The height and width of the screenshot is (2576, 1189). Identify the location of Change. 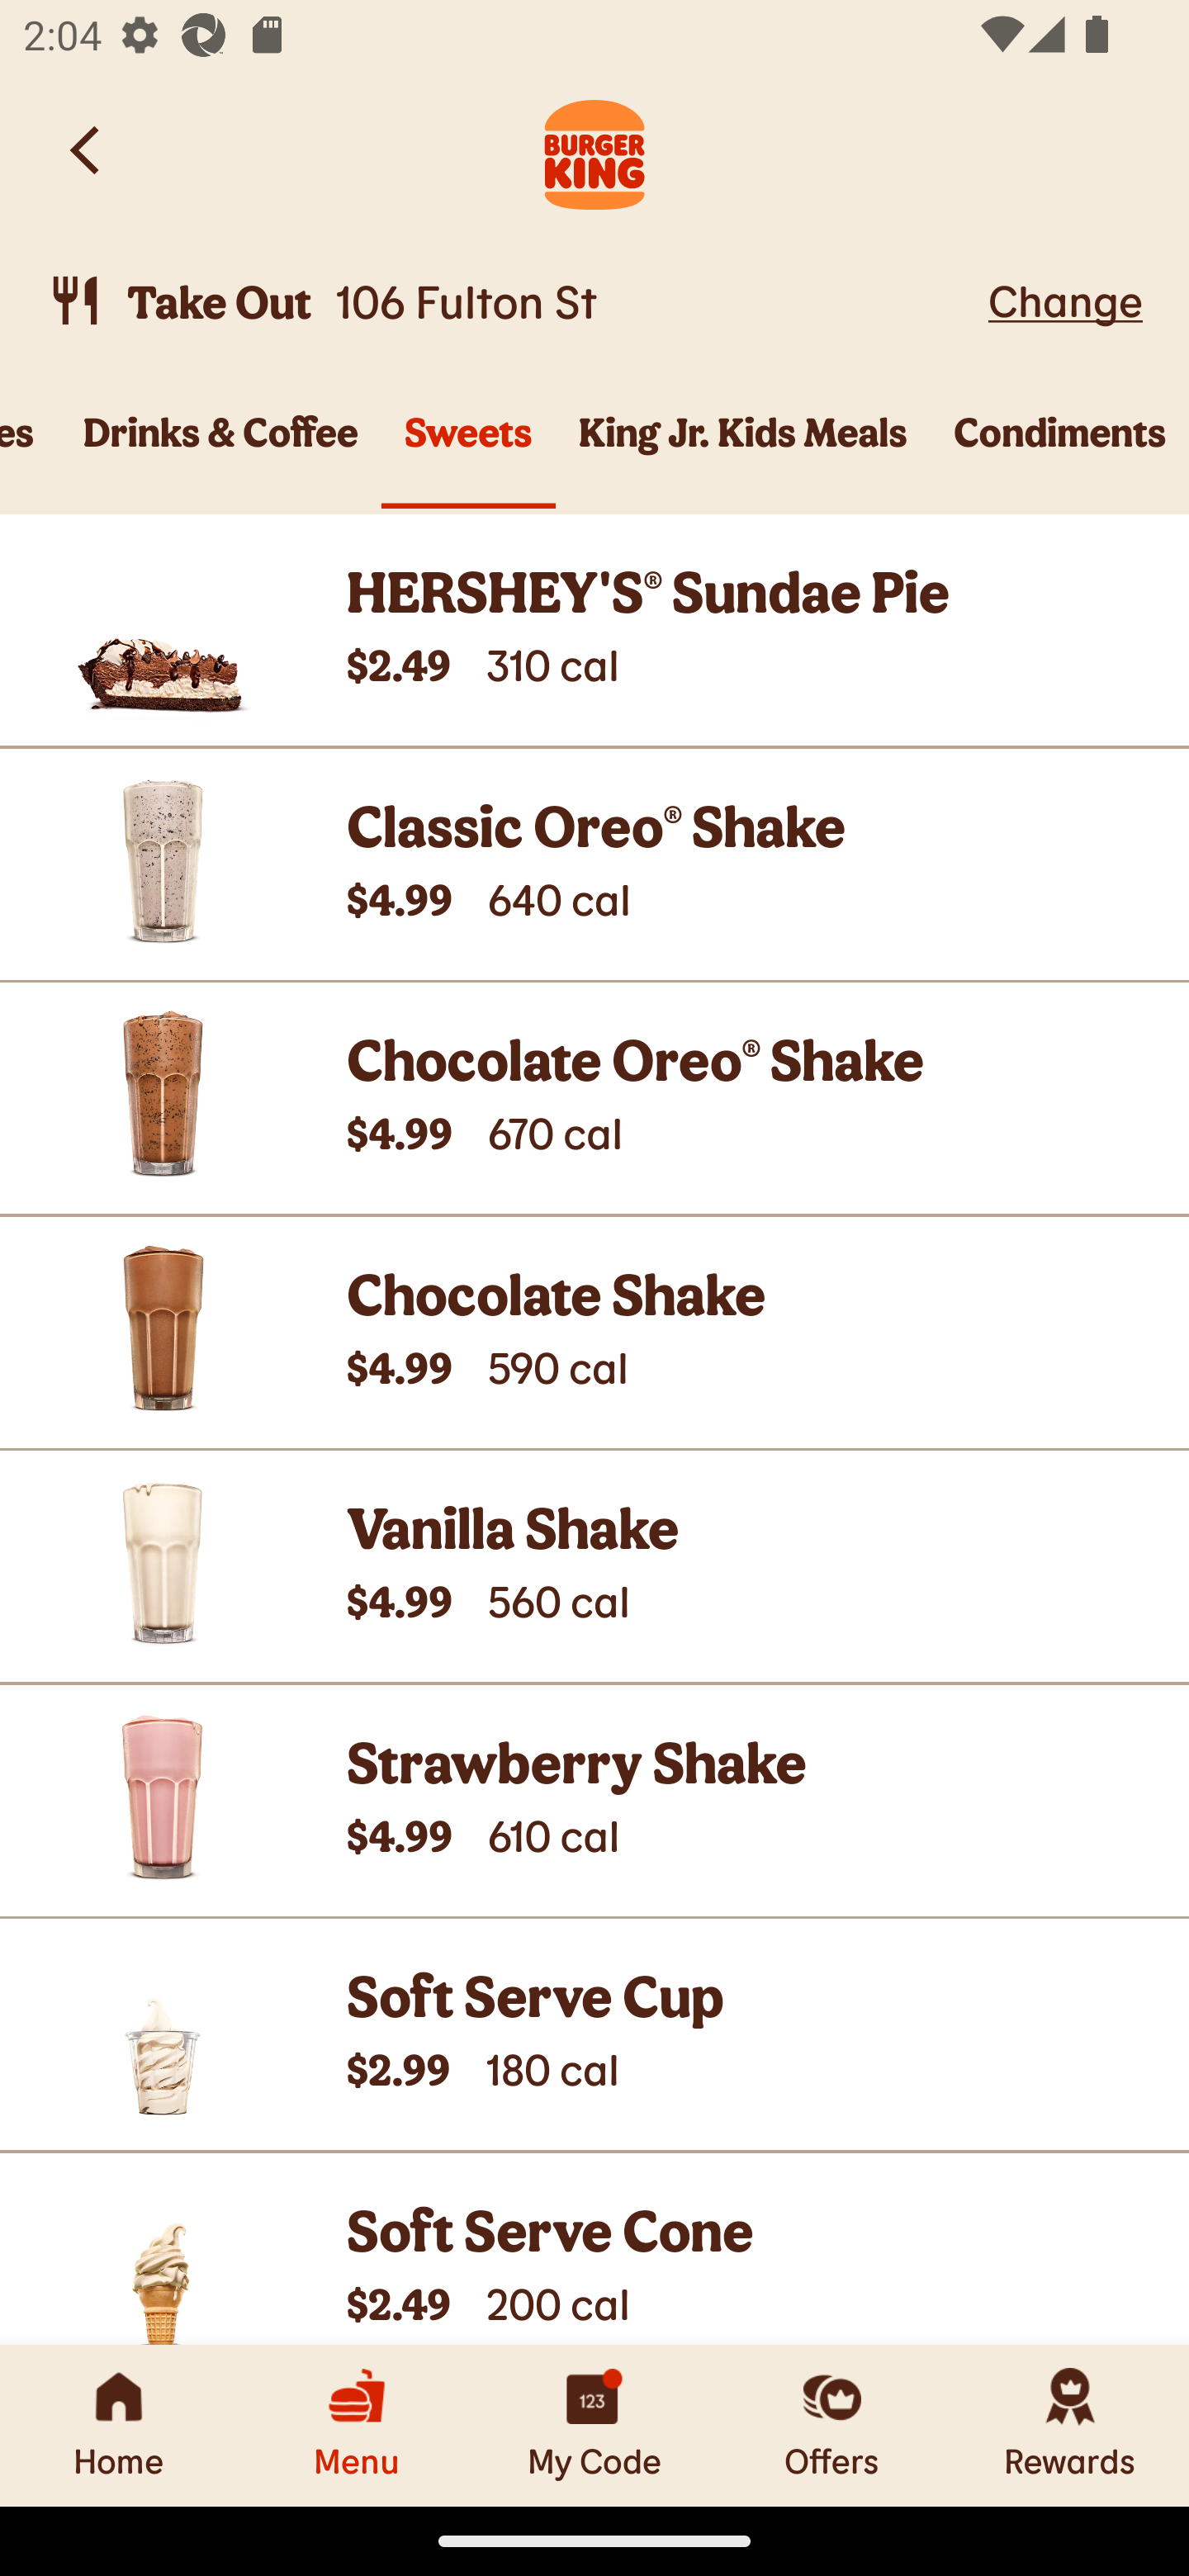
(1065, 300).